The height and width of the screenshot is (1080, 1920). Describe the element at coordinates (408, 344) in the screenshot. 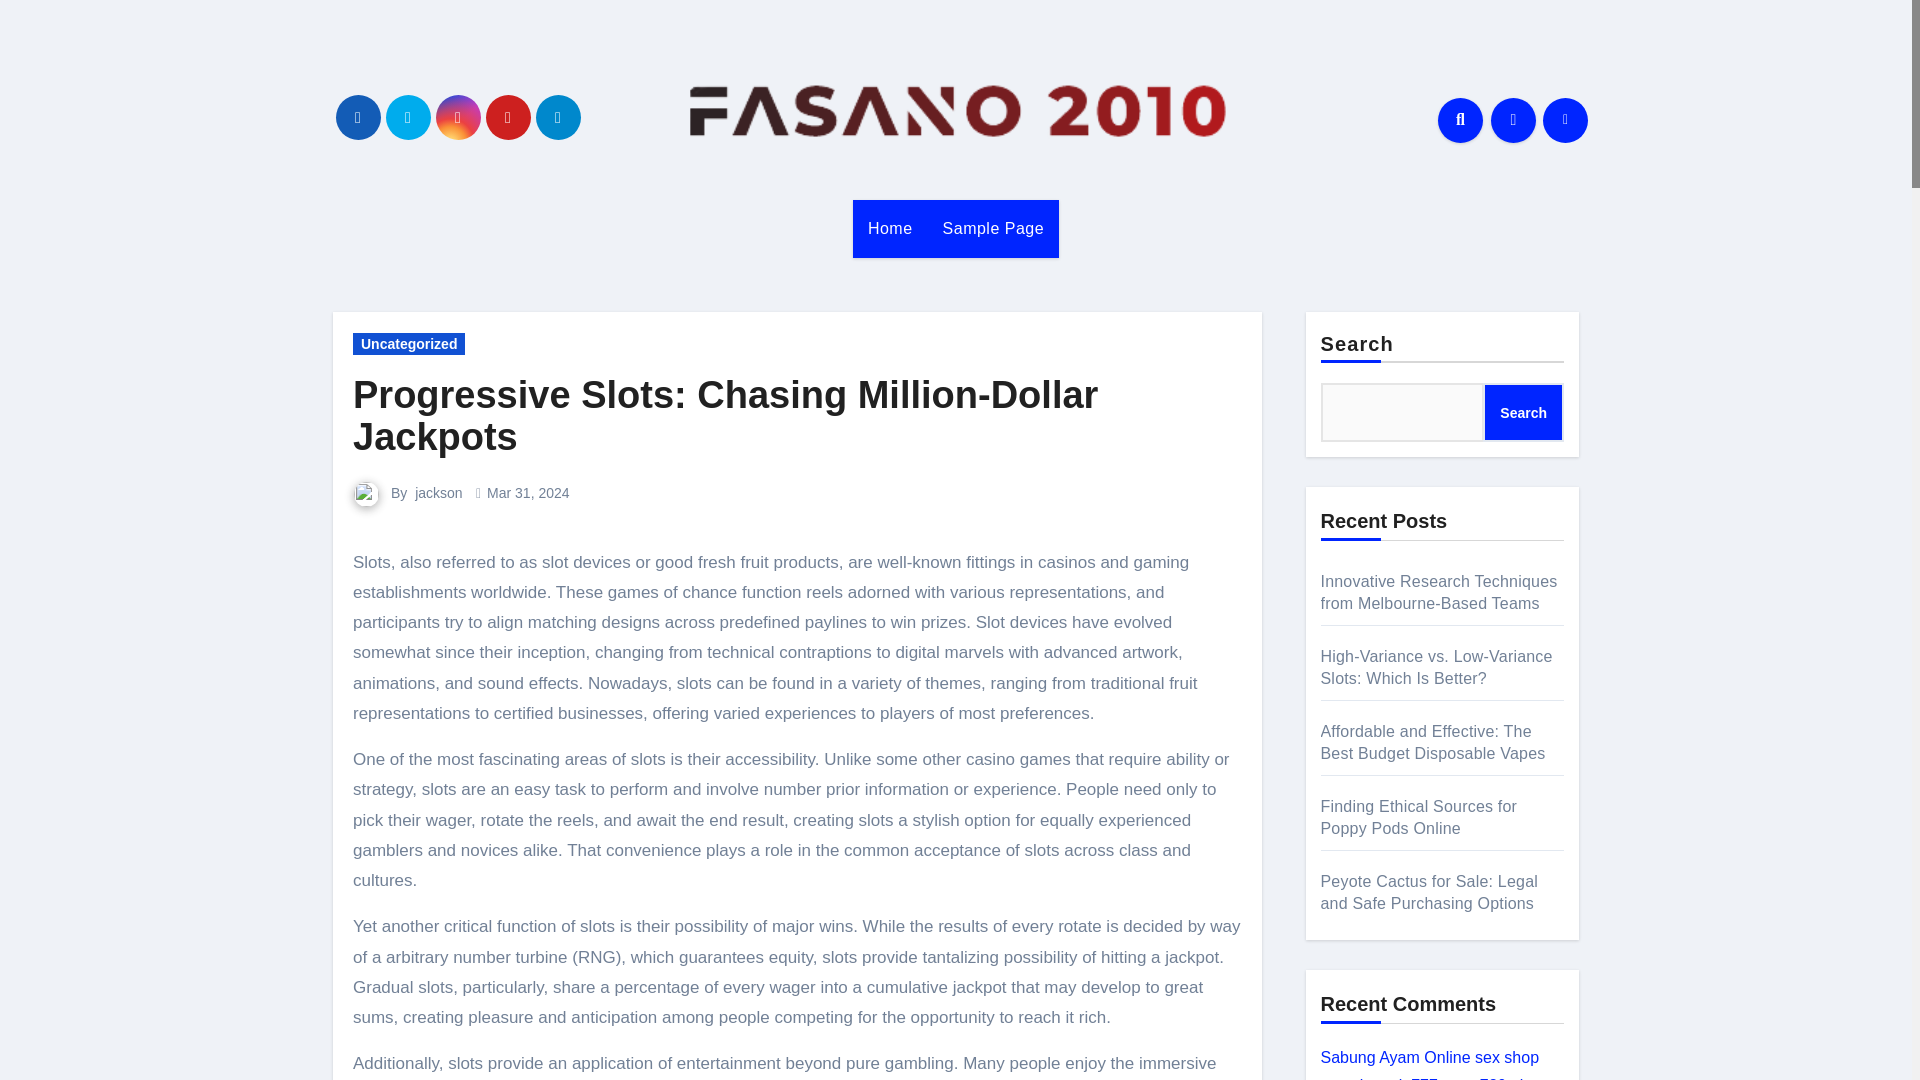

I see `Uncategorized` at that location.